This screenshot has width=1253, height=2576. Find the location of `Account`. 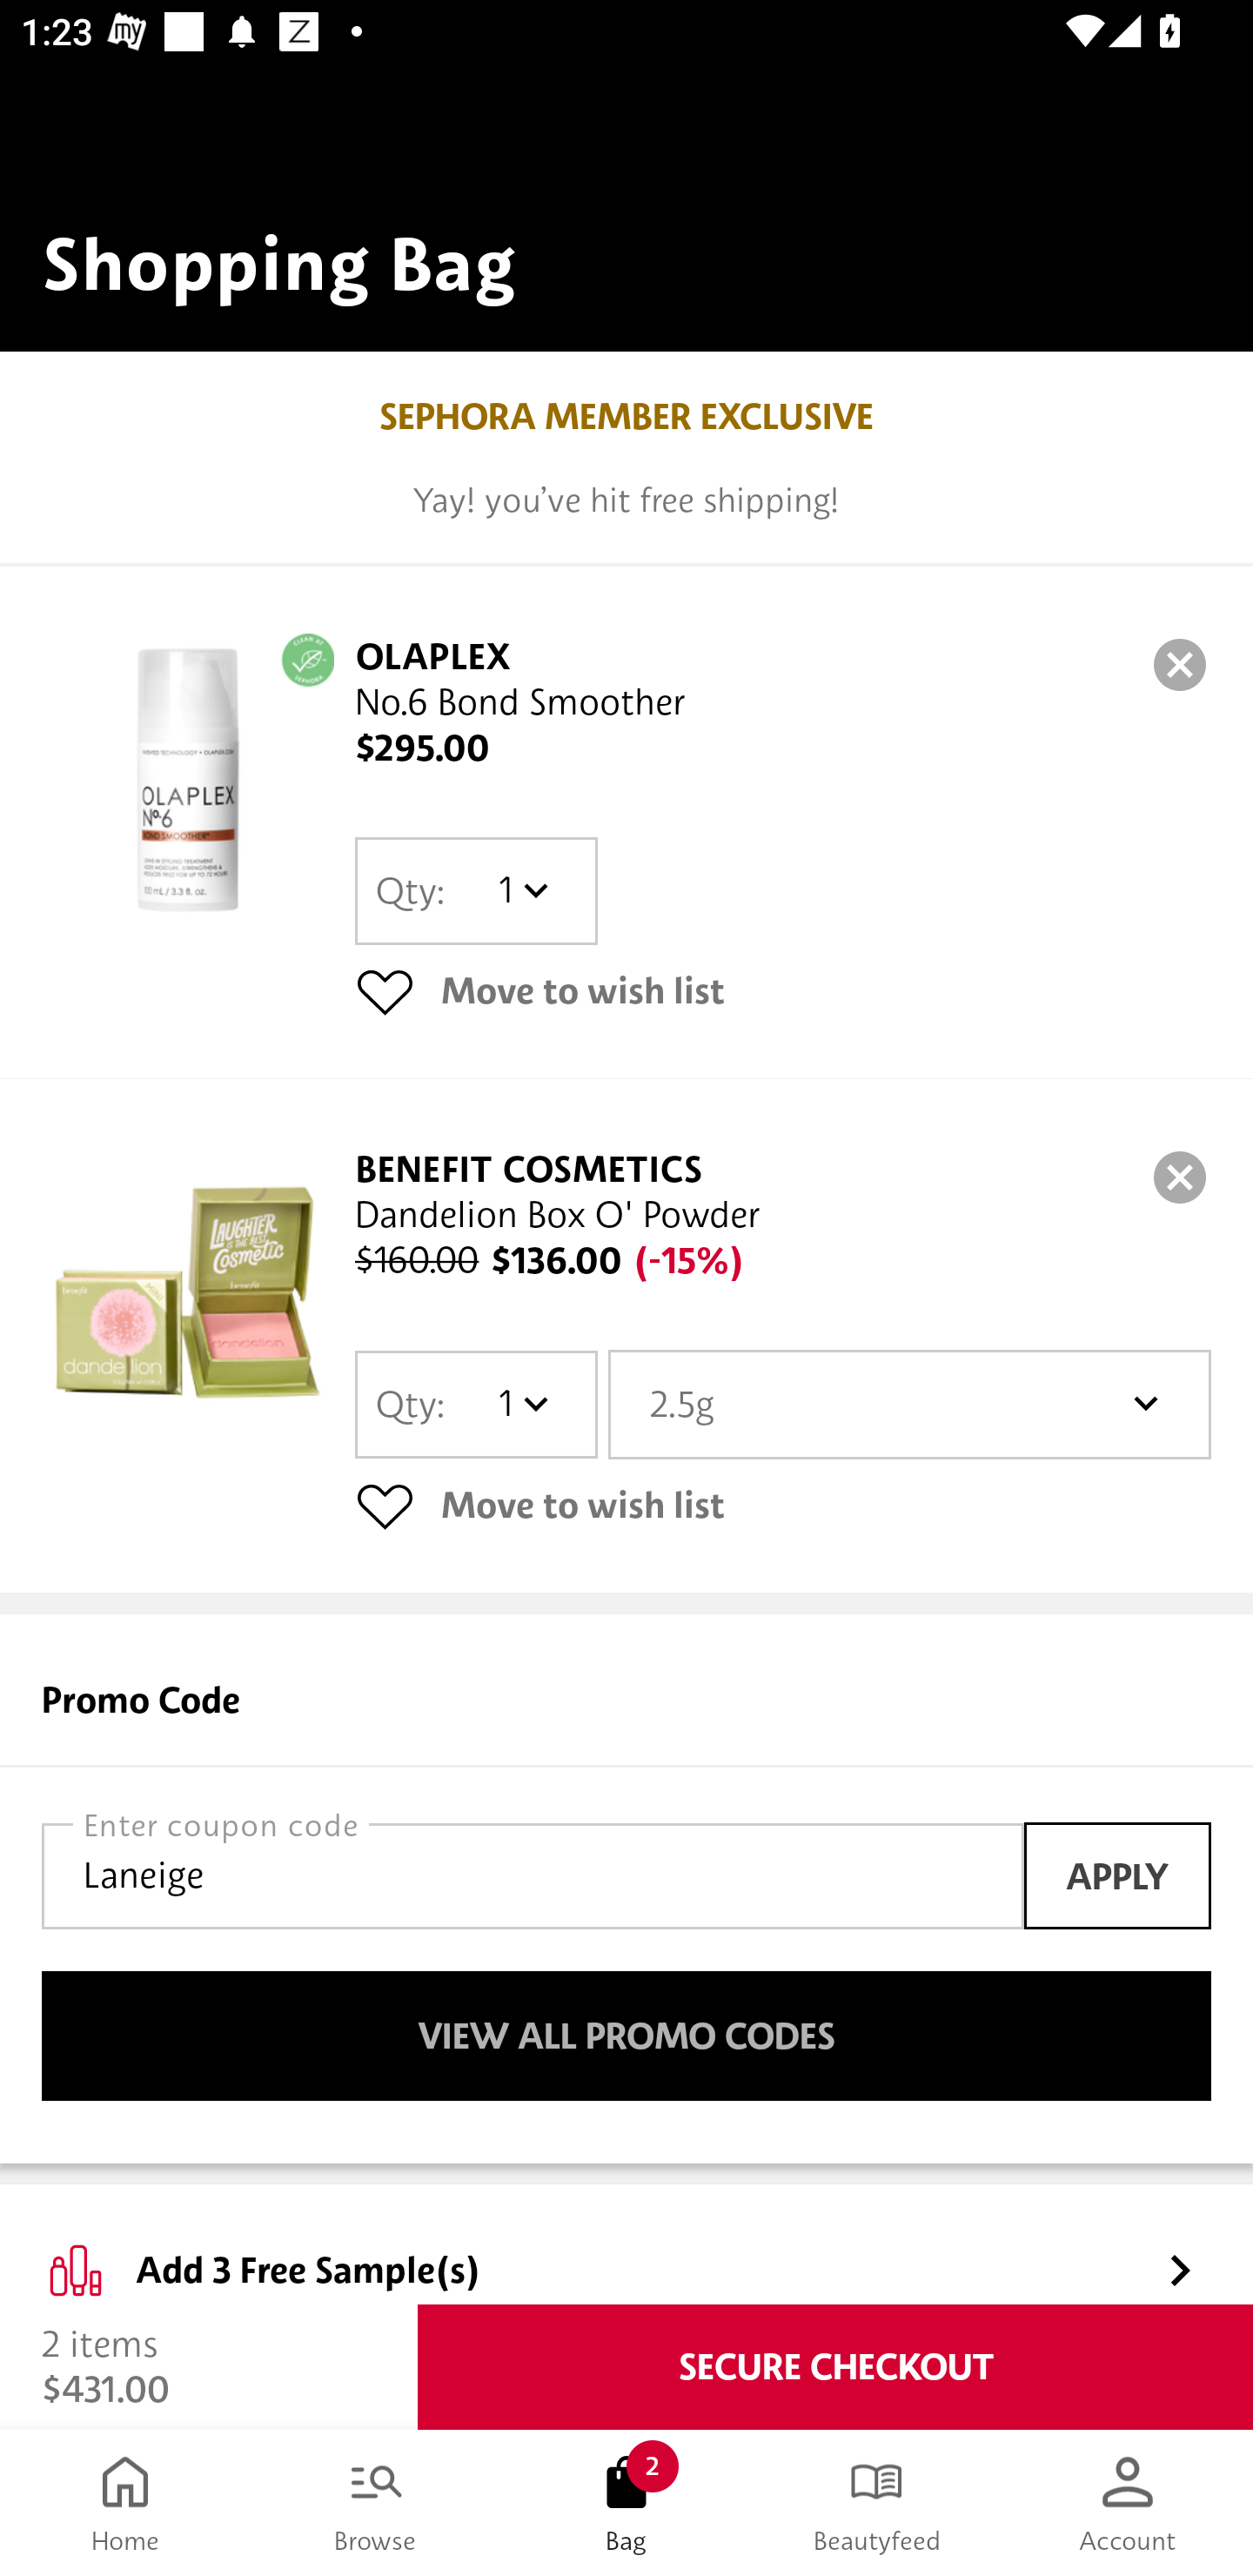

Account is located at coordinates (1128, 2503).